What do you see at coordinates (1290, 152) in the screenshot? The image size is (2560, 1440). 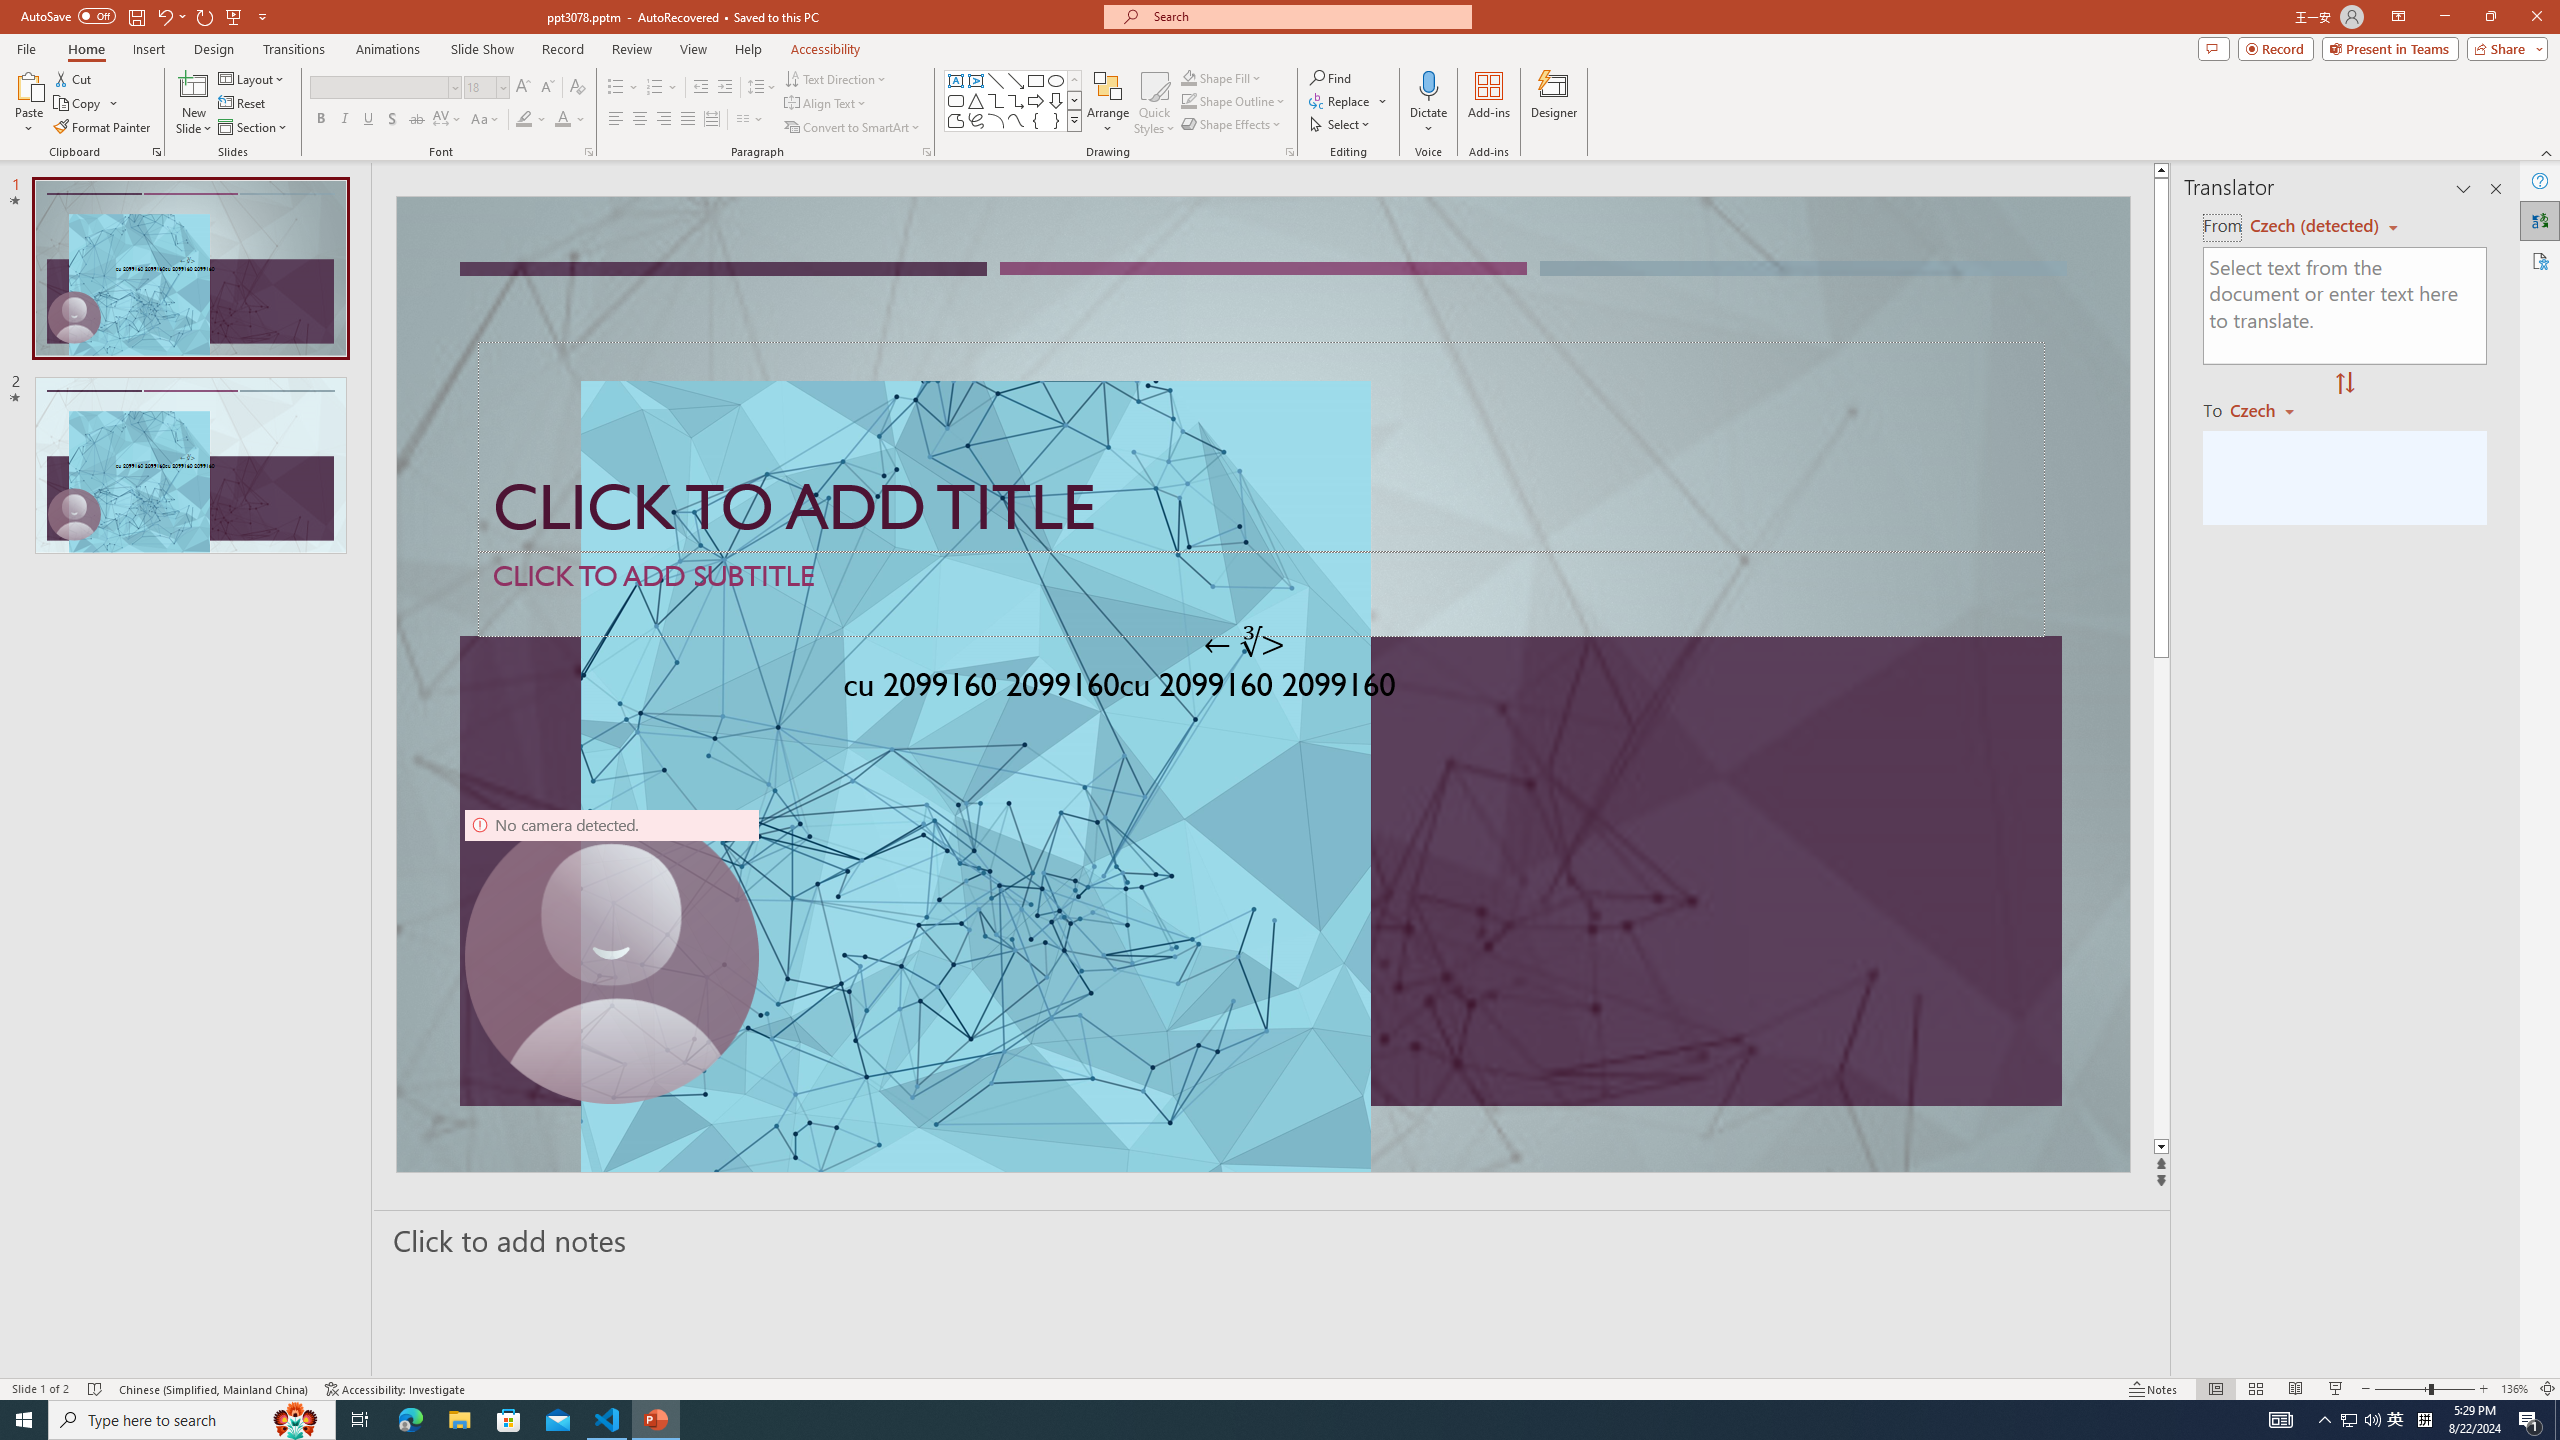 I see `Format Object...` at bounding box center [1290, 152].